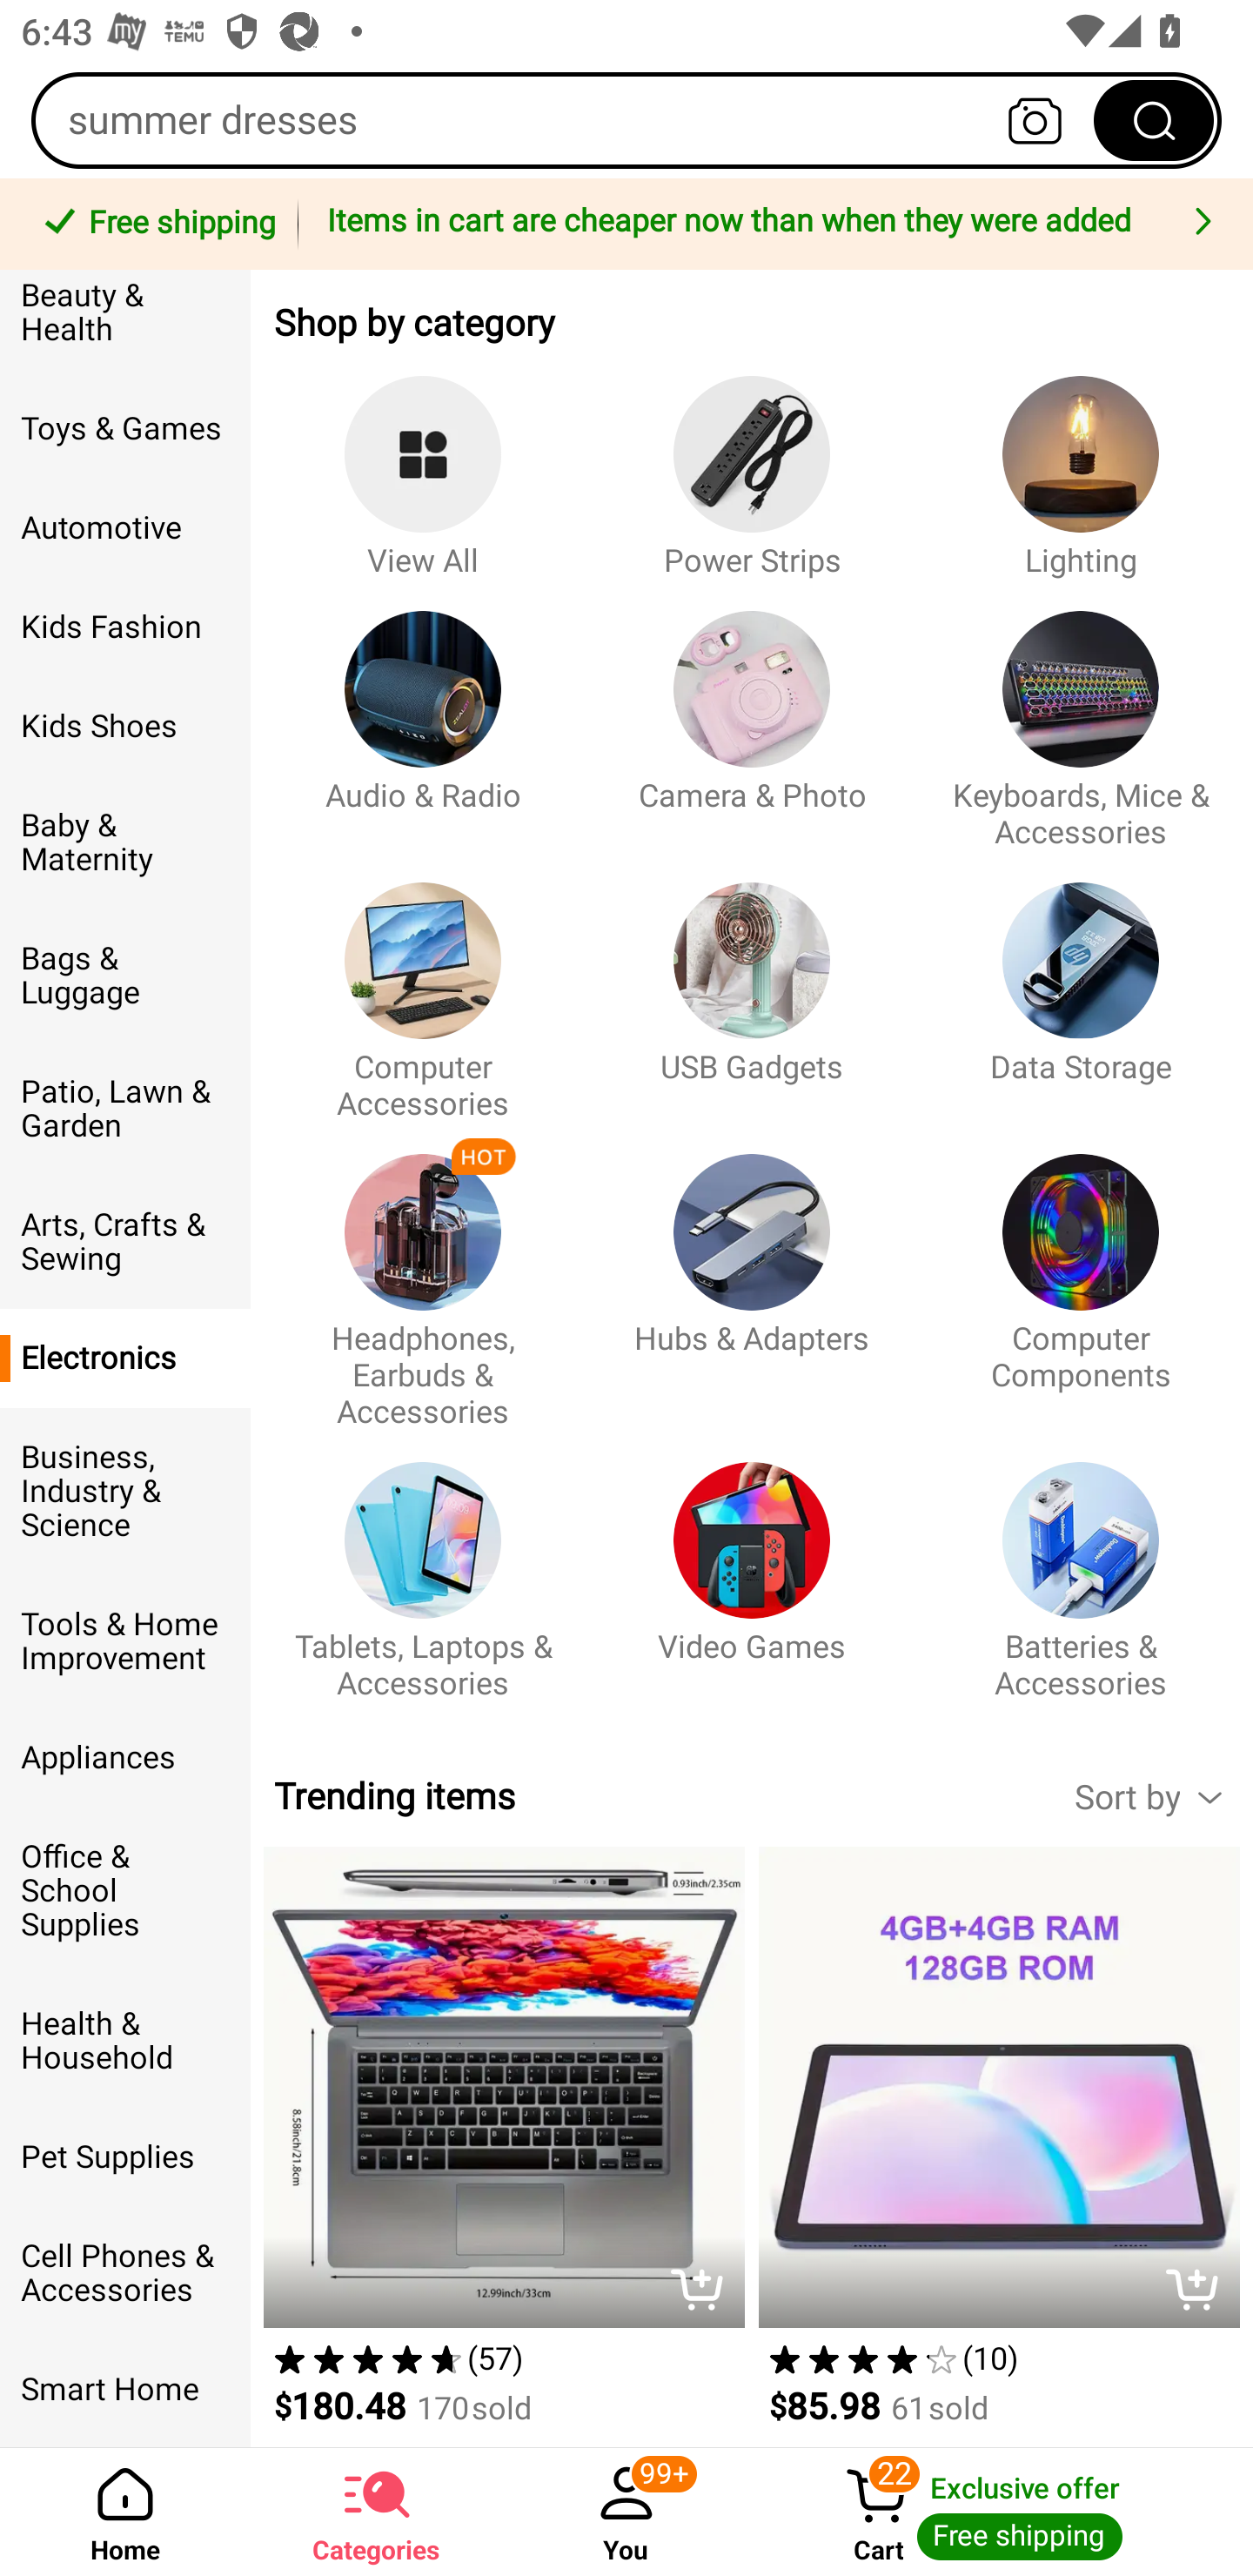 This screenshot has width=1253, height=2576. Describe the element at coordinates (125, 1892) in the screenshot. I see `Office & School Supplies` at that location.